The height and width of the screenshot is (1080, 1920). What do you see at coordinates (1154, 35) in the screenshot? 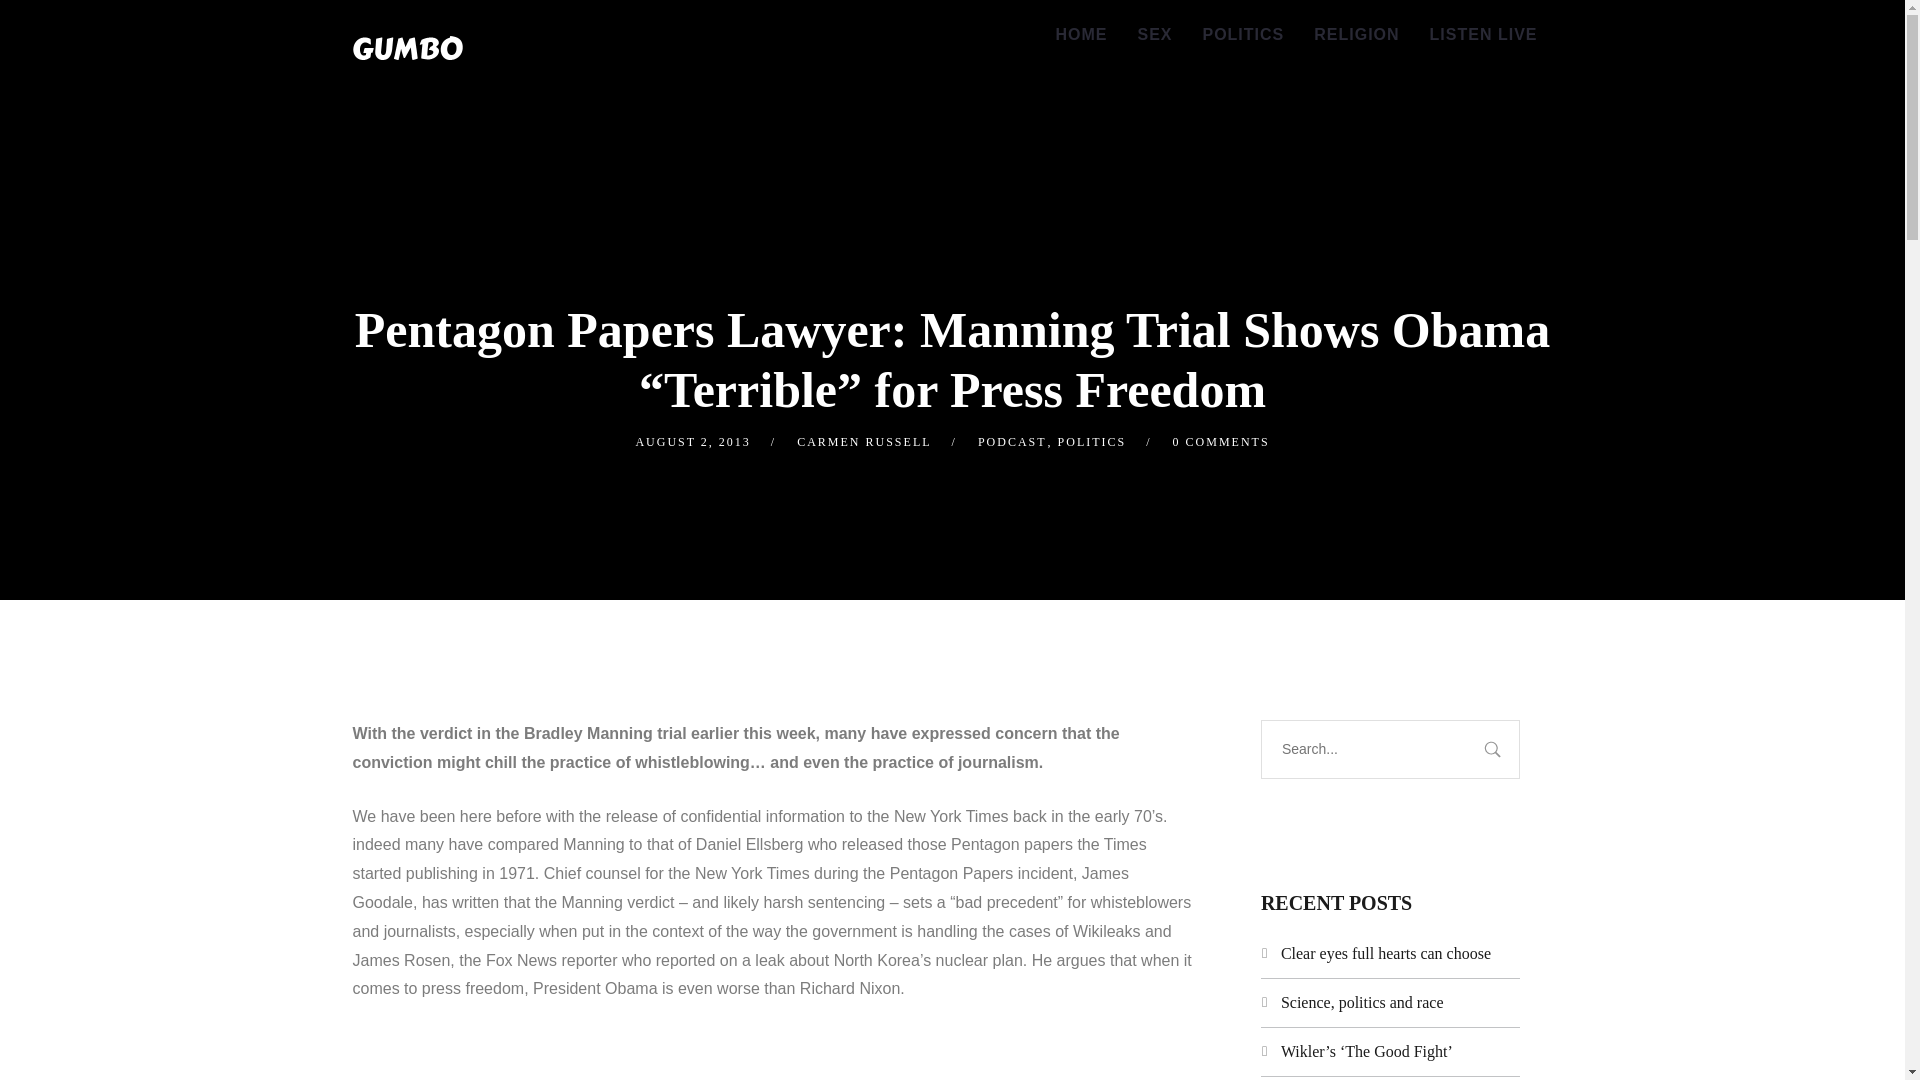
I see `SEX` at bounding box center [1154, 35].